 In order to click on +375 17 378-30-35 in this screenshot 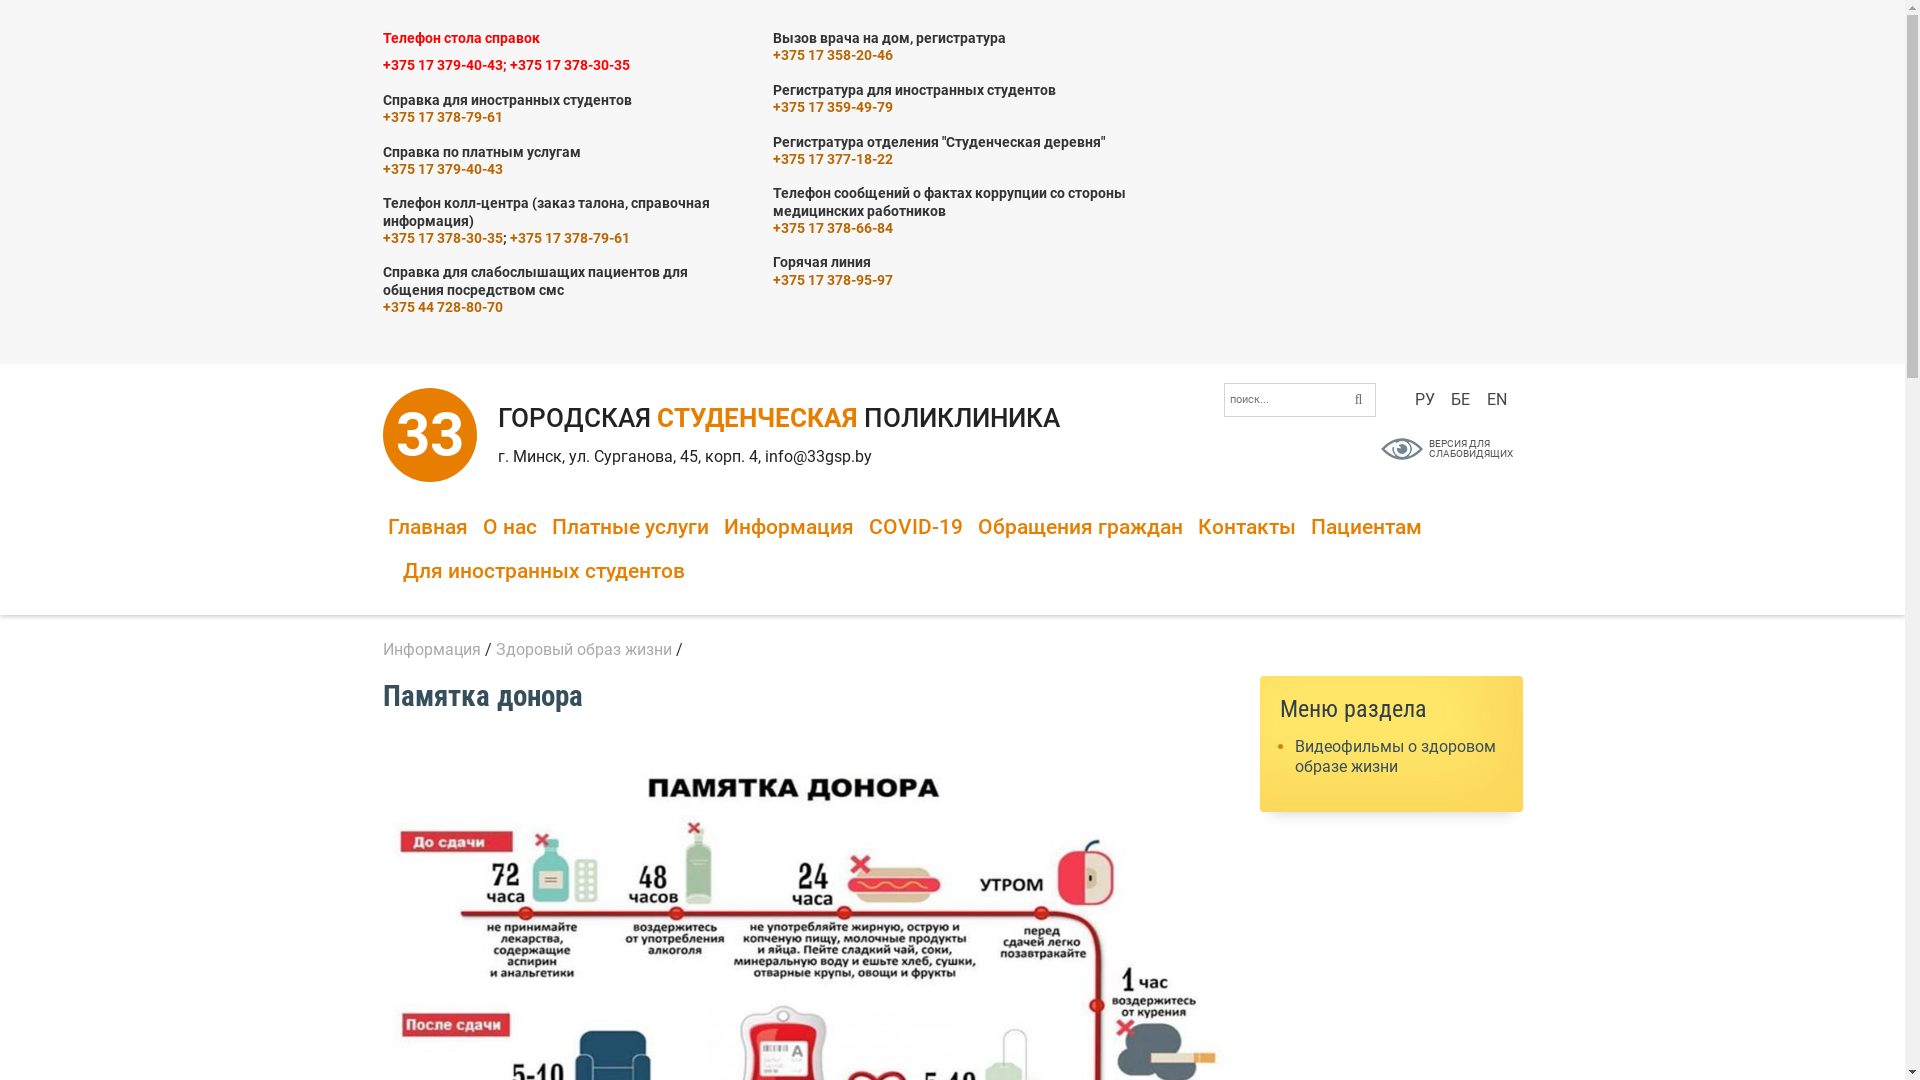, I will do `click(442, 238)`.